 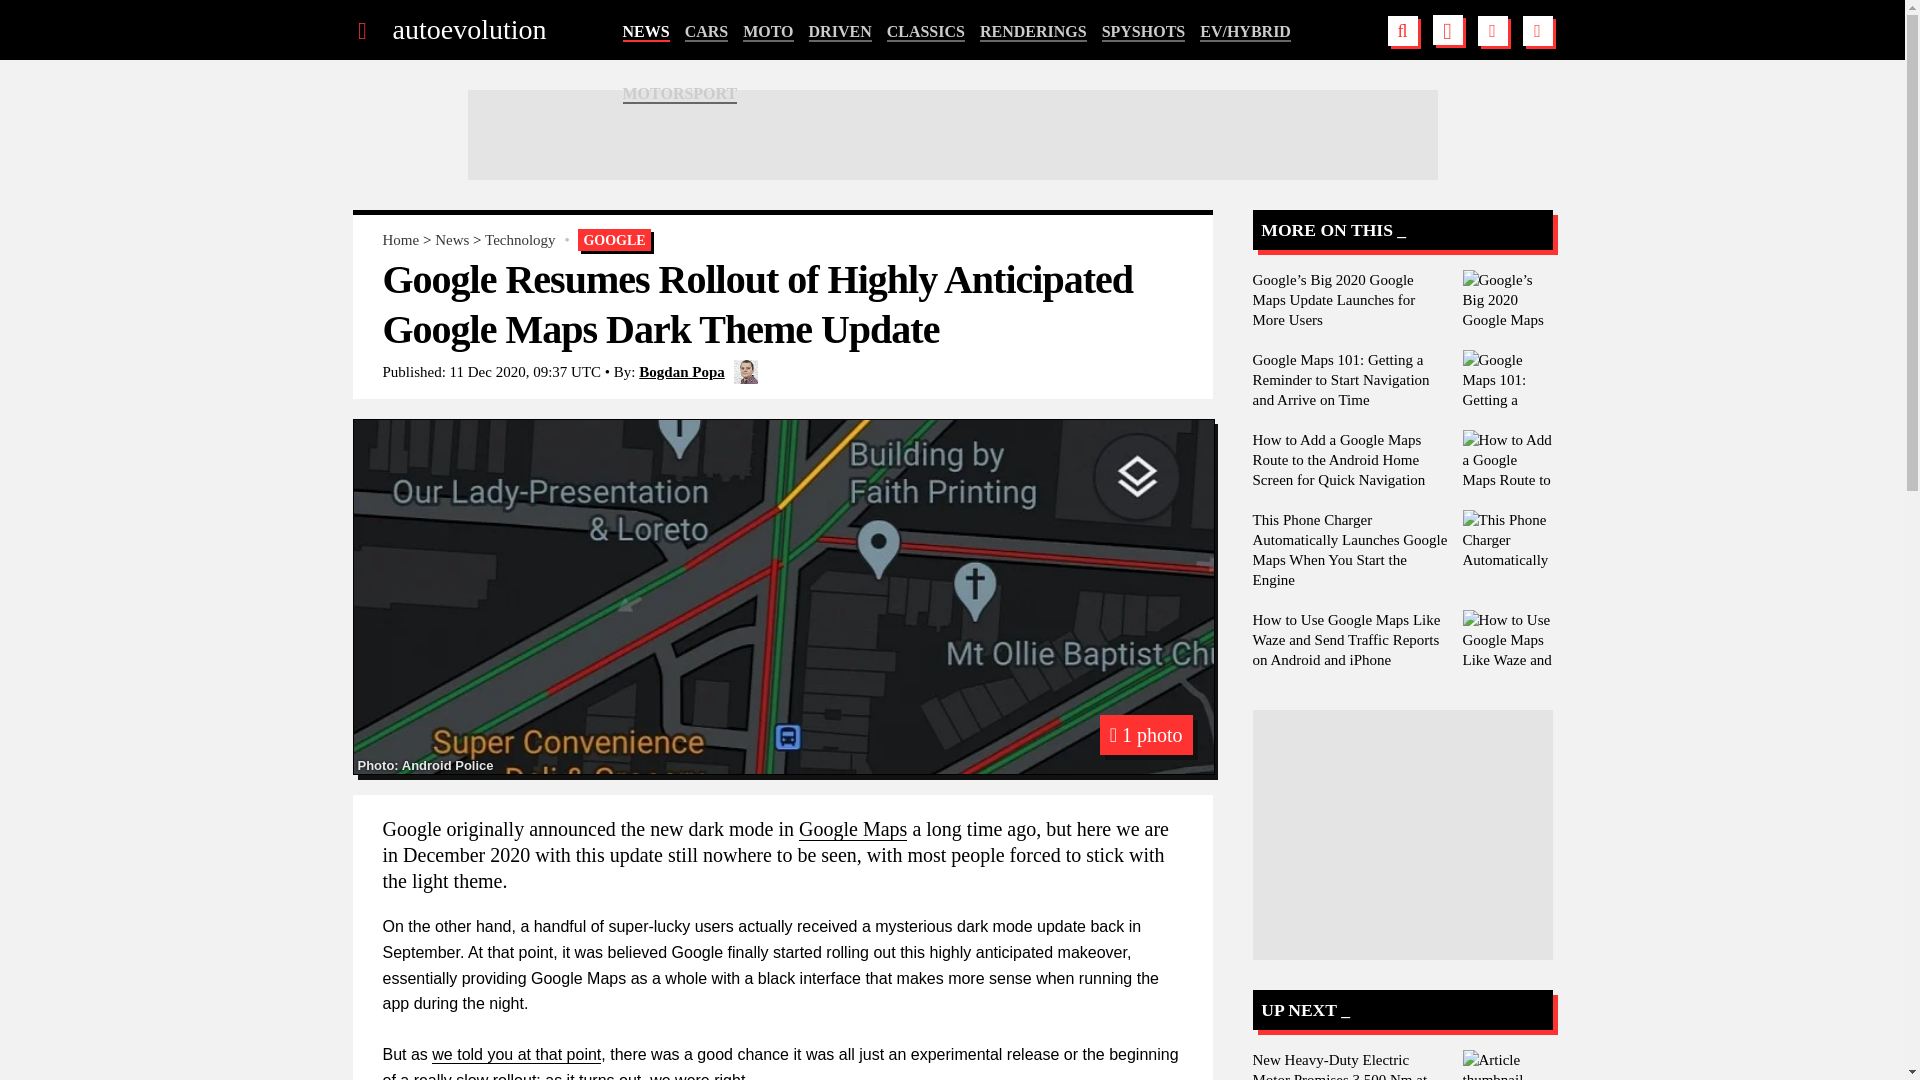 I want to click on NEWS, so click(x=645, y=32).